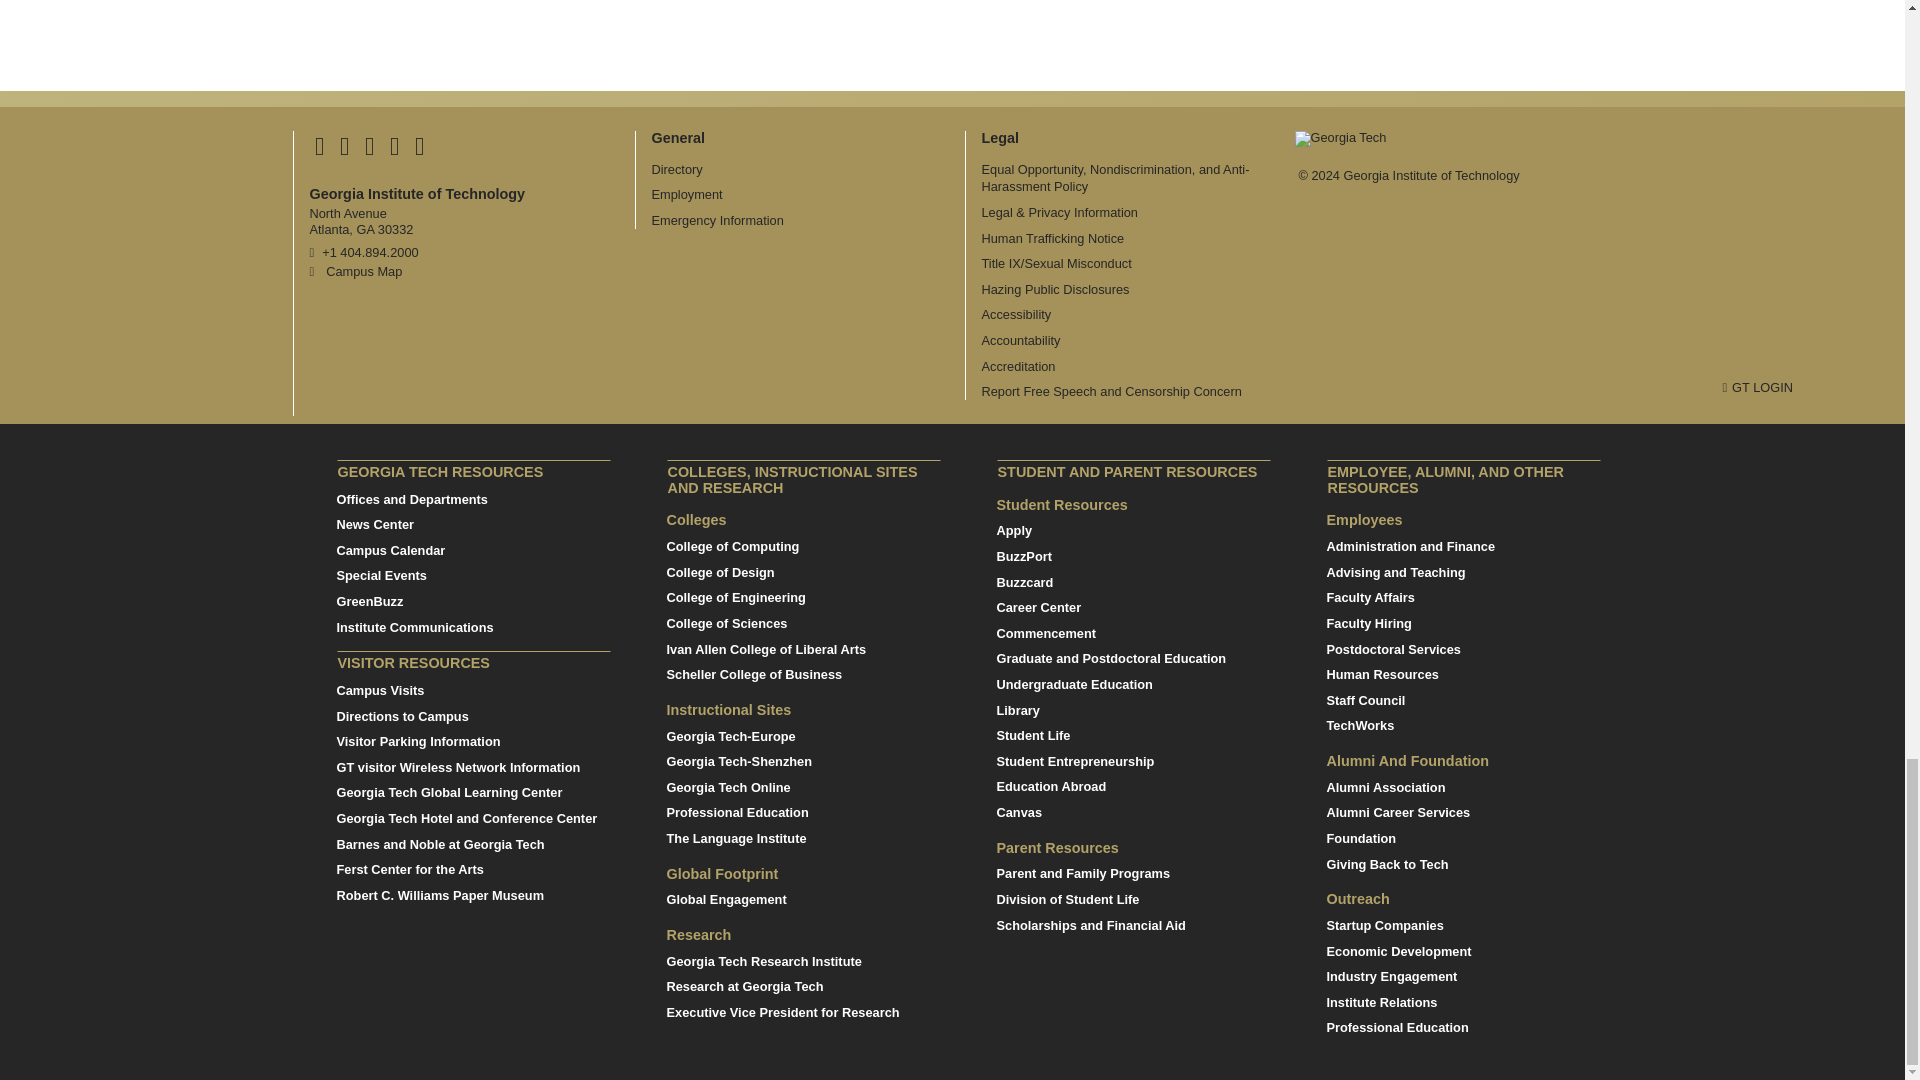 The width and height of the screenshot is (1920, 1080). I want to click on Georgia Institute of Technology Directory, so click(677, 170).